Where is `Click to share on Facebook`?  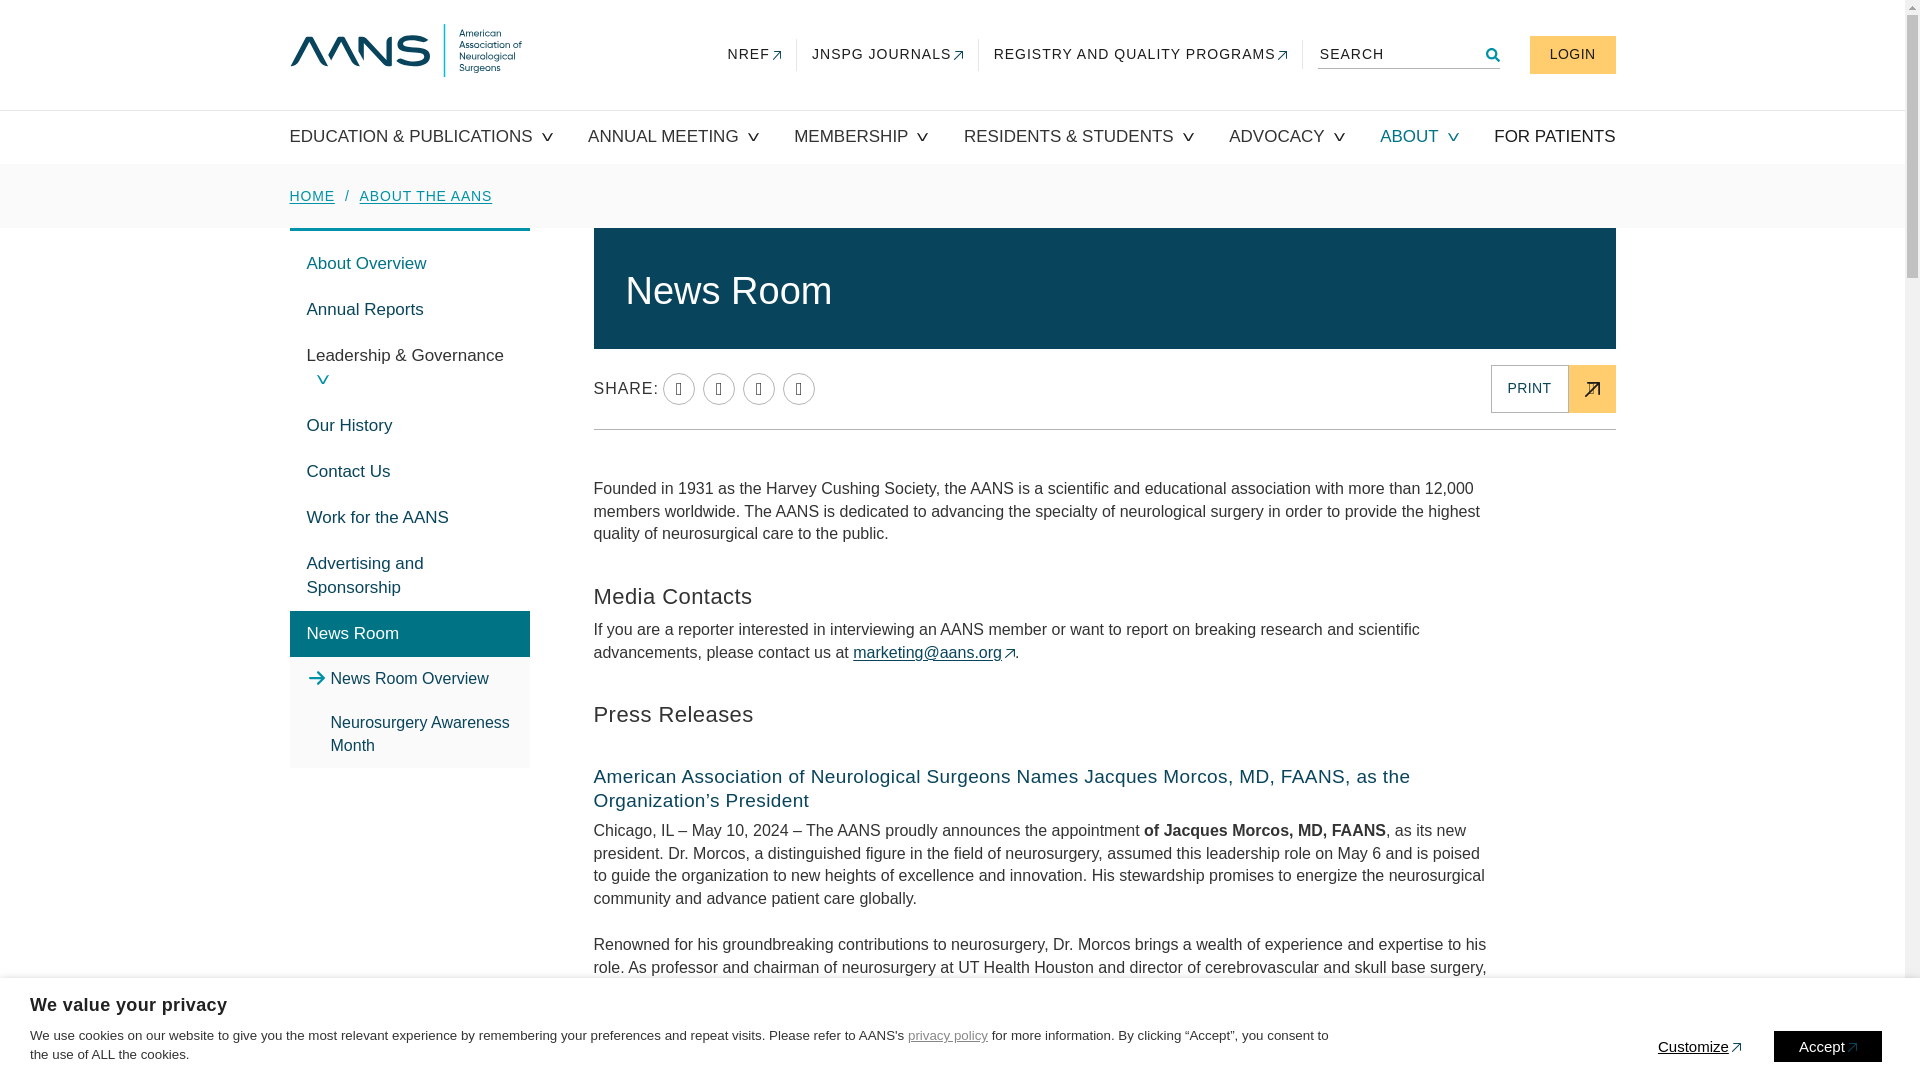 Click to share on Facebook is located at coordinates (759, 388).